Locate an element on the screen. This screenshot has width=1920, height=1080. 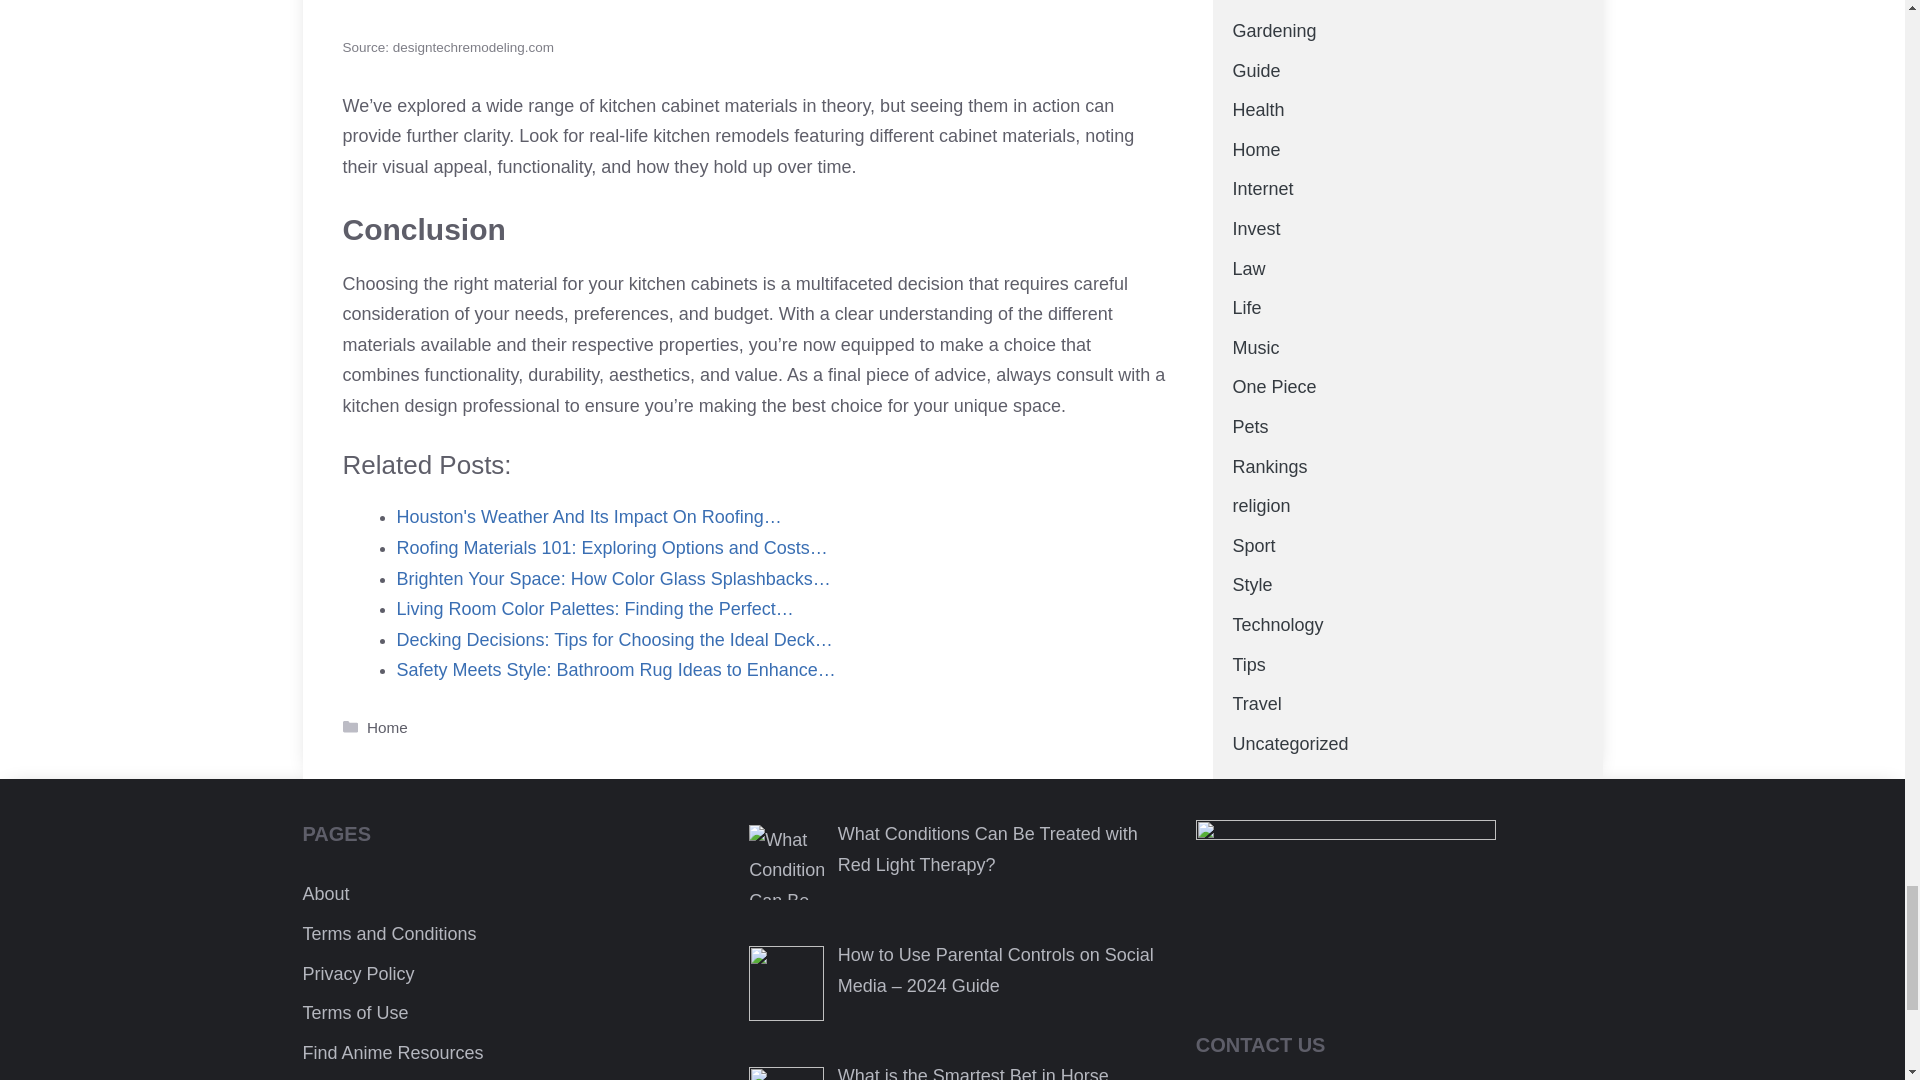
Home is located at coordinates (386, 727).